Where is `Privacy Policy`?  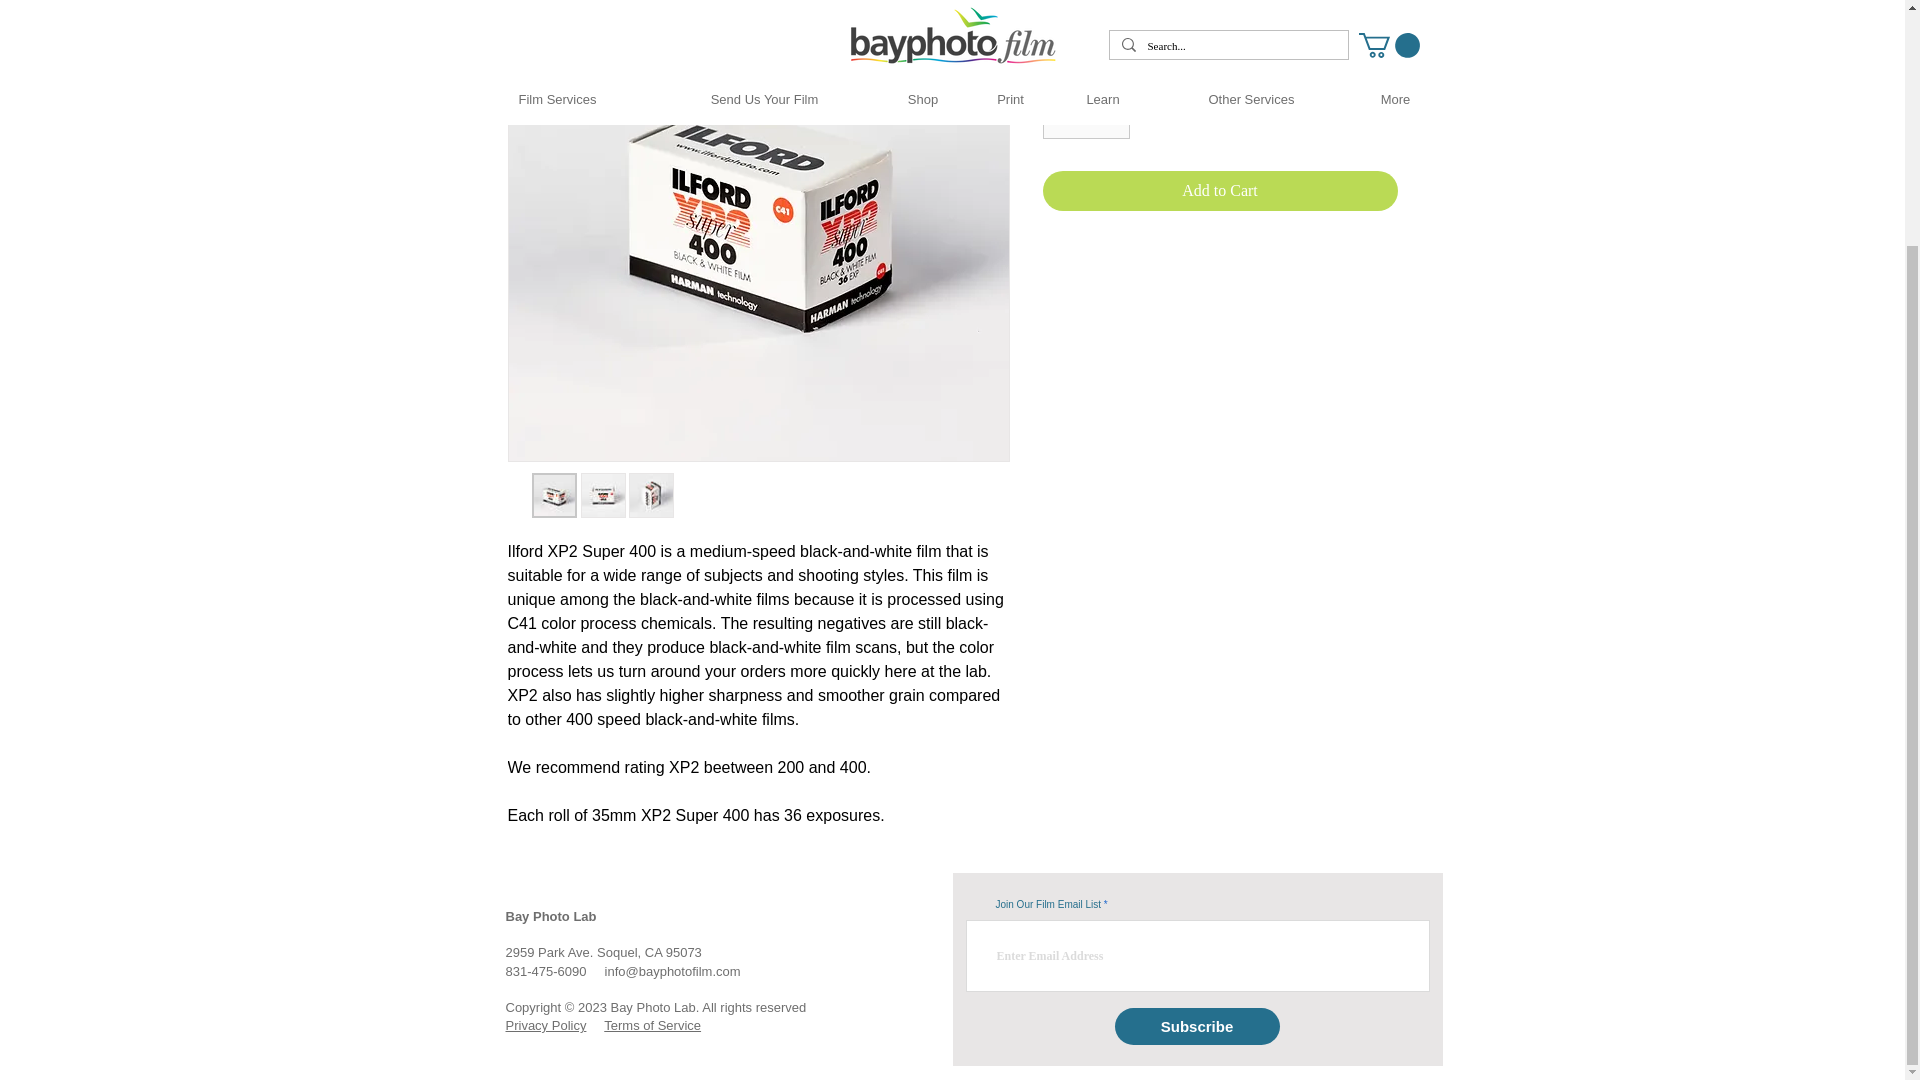 Privacy Policy is located at coordinates (546, 1025).